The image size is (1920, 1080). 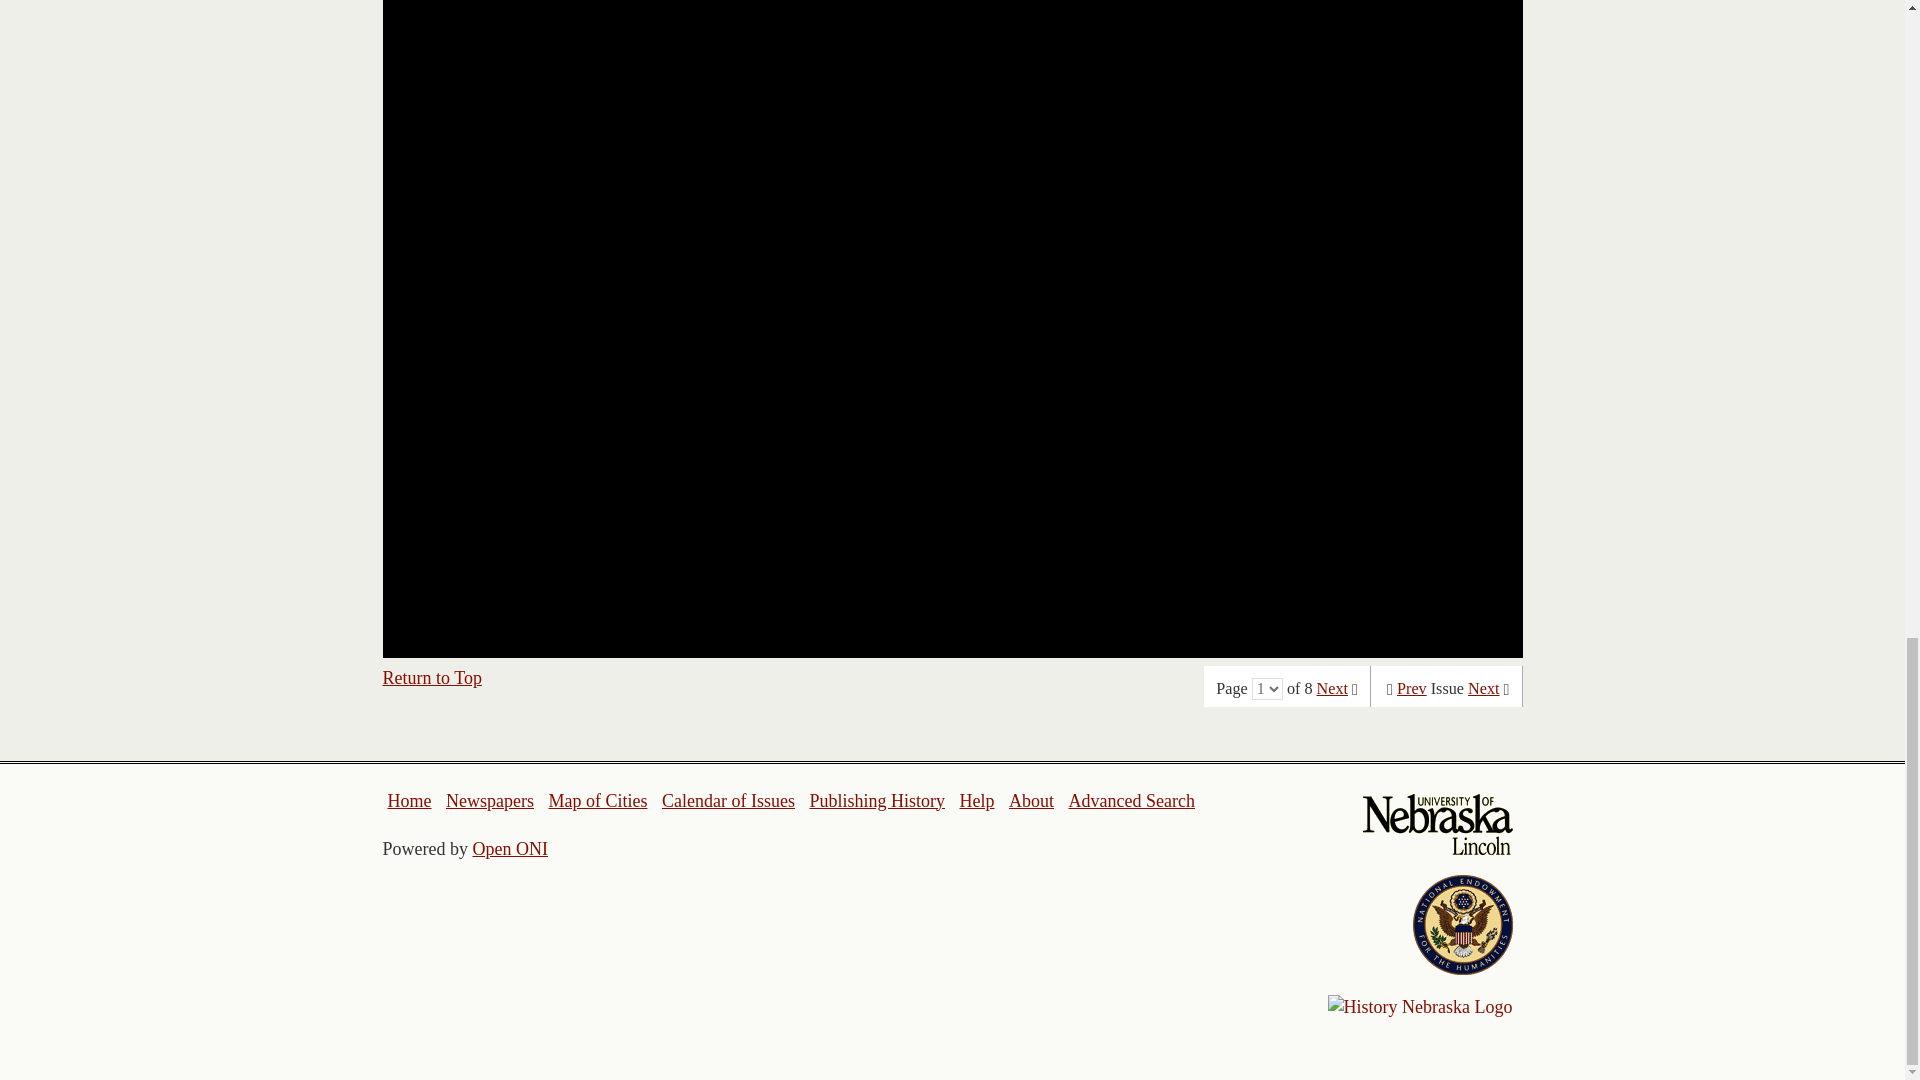 I want to click on Return to Top, so click(x=432, y=678).